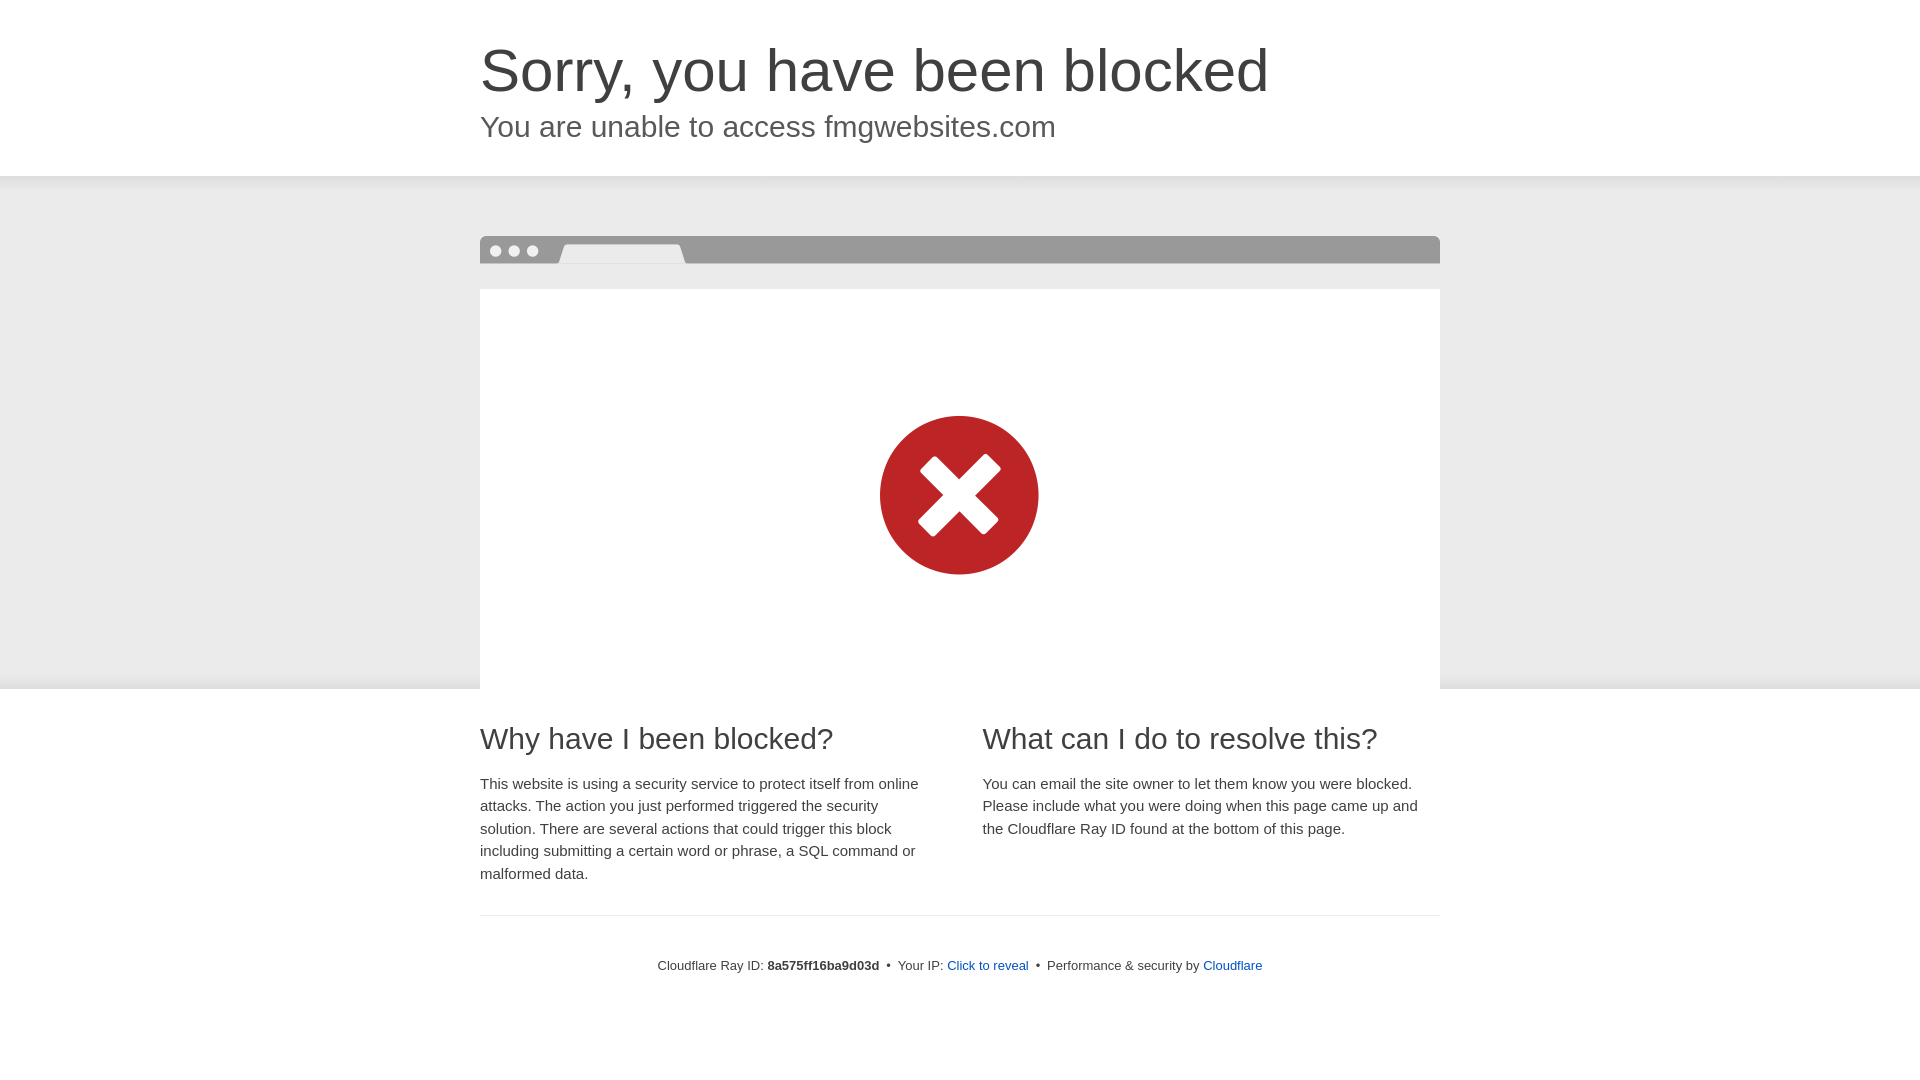  I want to click on Click to reveal, so click(988, 966).